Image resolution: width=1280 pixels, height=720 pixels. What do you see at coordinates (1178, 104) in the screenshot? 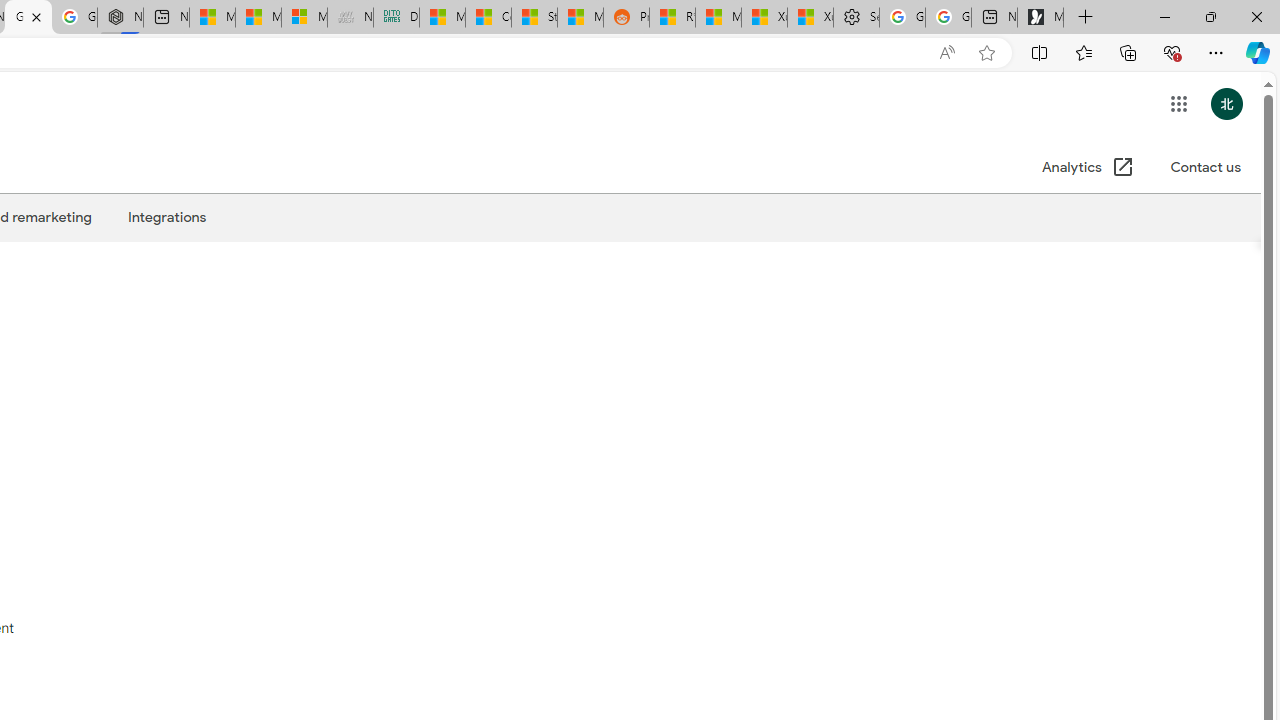
I see `Google apps` at bounding box center [1178, 104].